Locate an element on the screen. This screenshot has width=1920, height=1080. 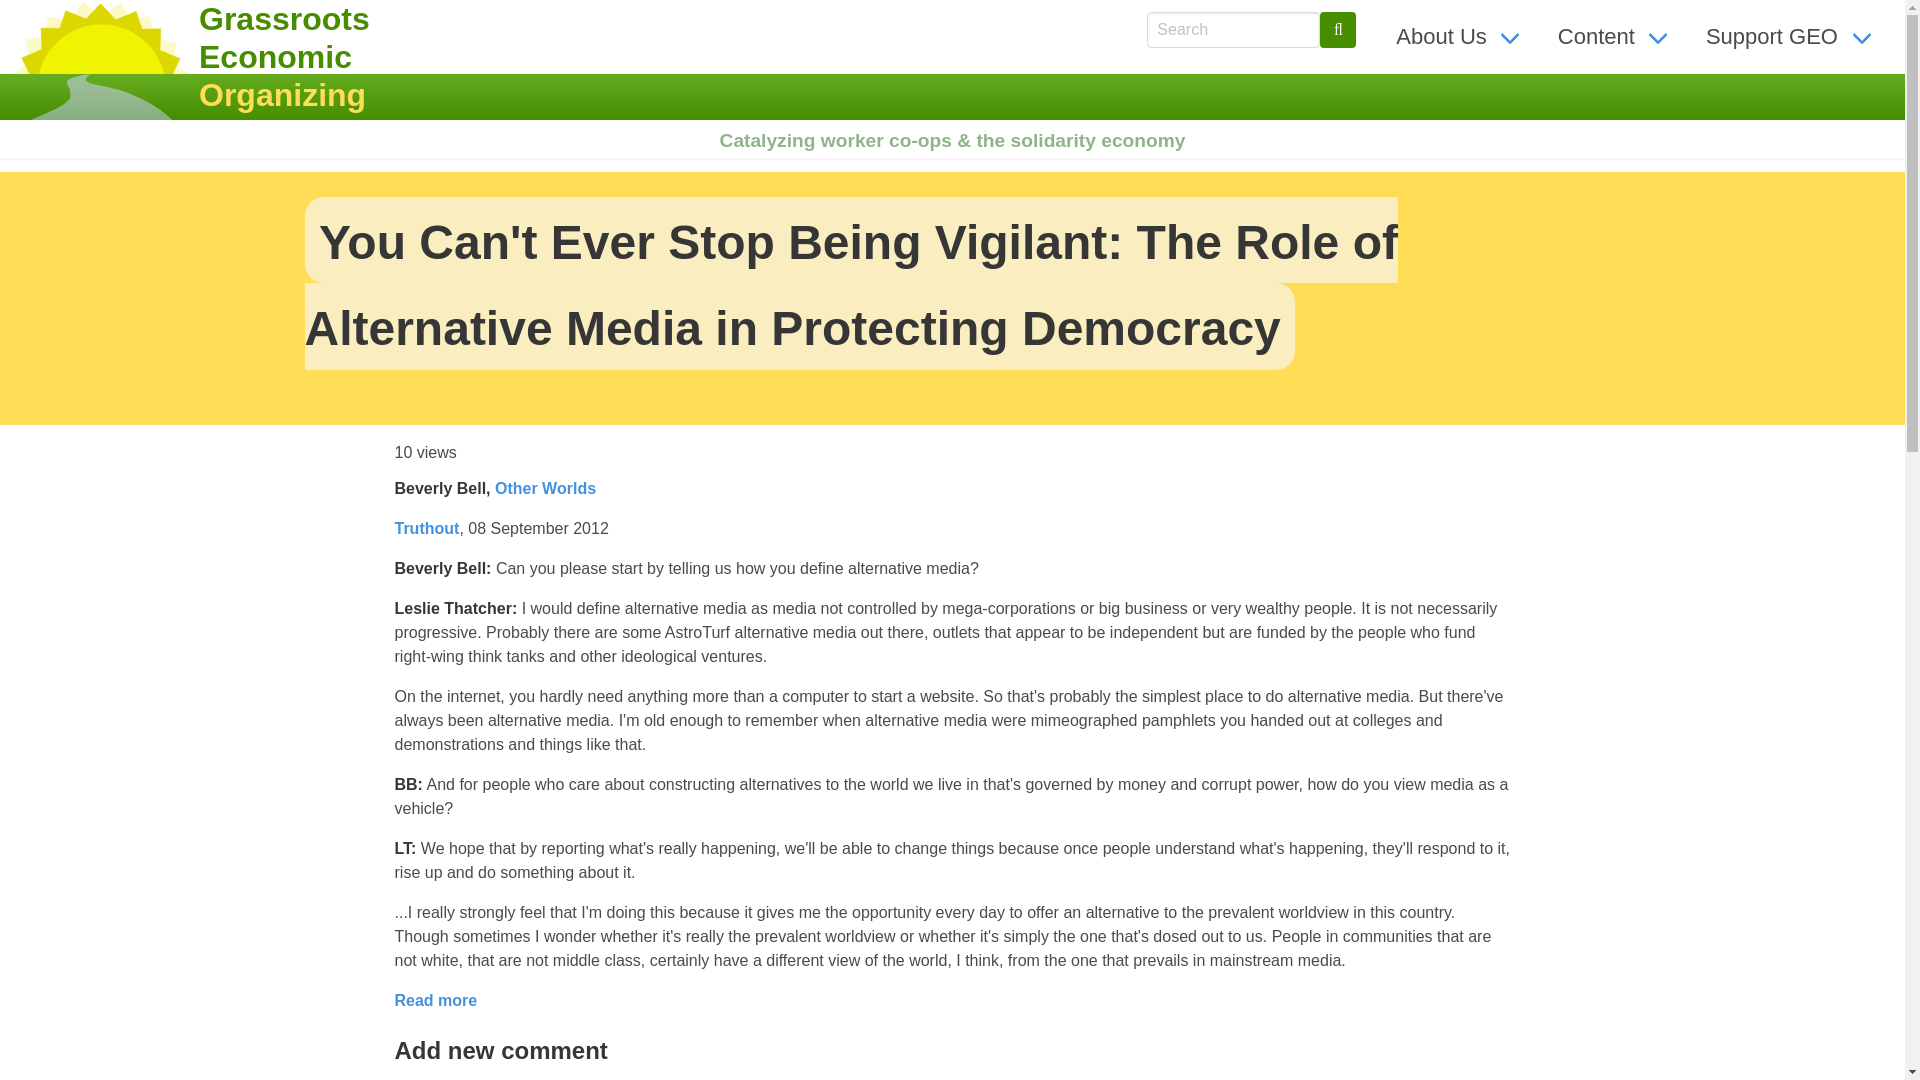
About GEO is located at coordinates (1460, 36).